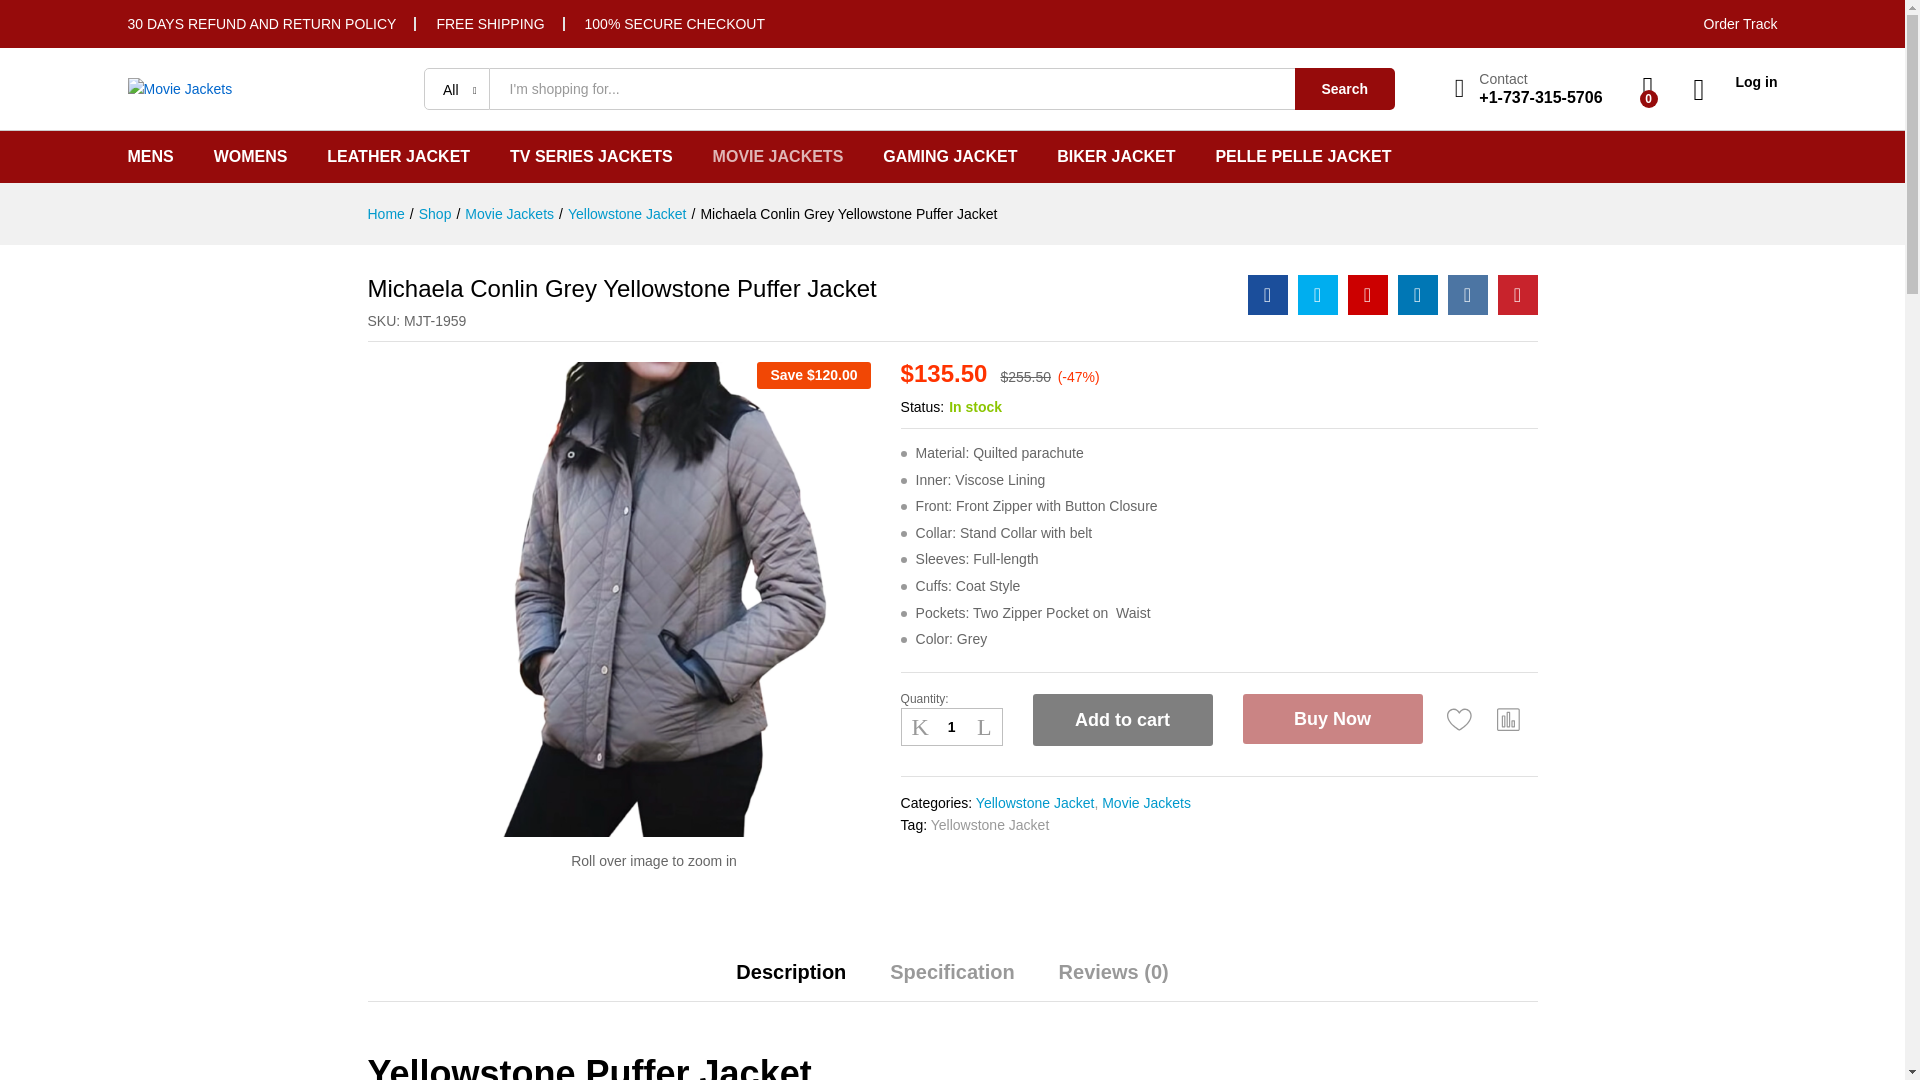 The height and width of the screenshot is (1080, 1920). I want to click on Log in, so click(1735, 82).